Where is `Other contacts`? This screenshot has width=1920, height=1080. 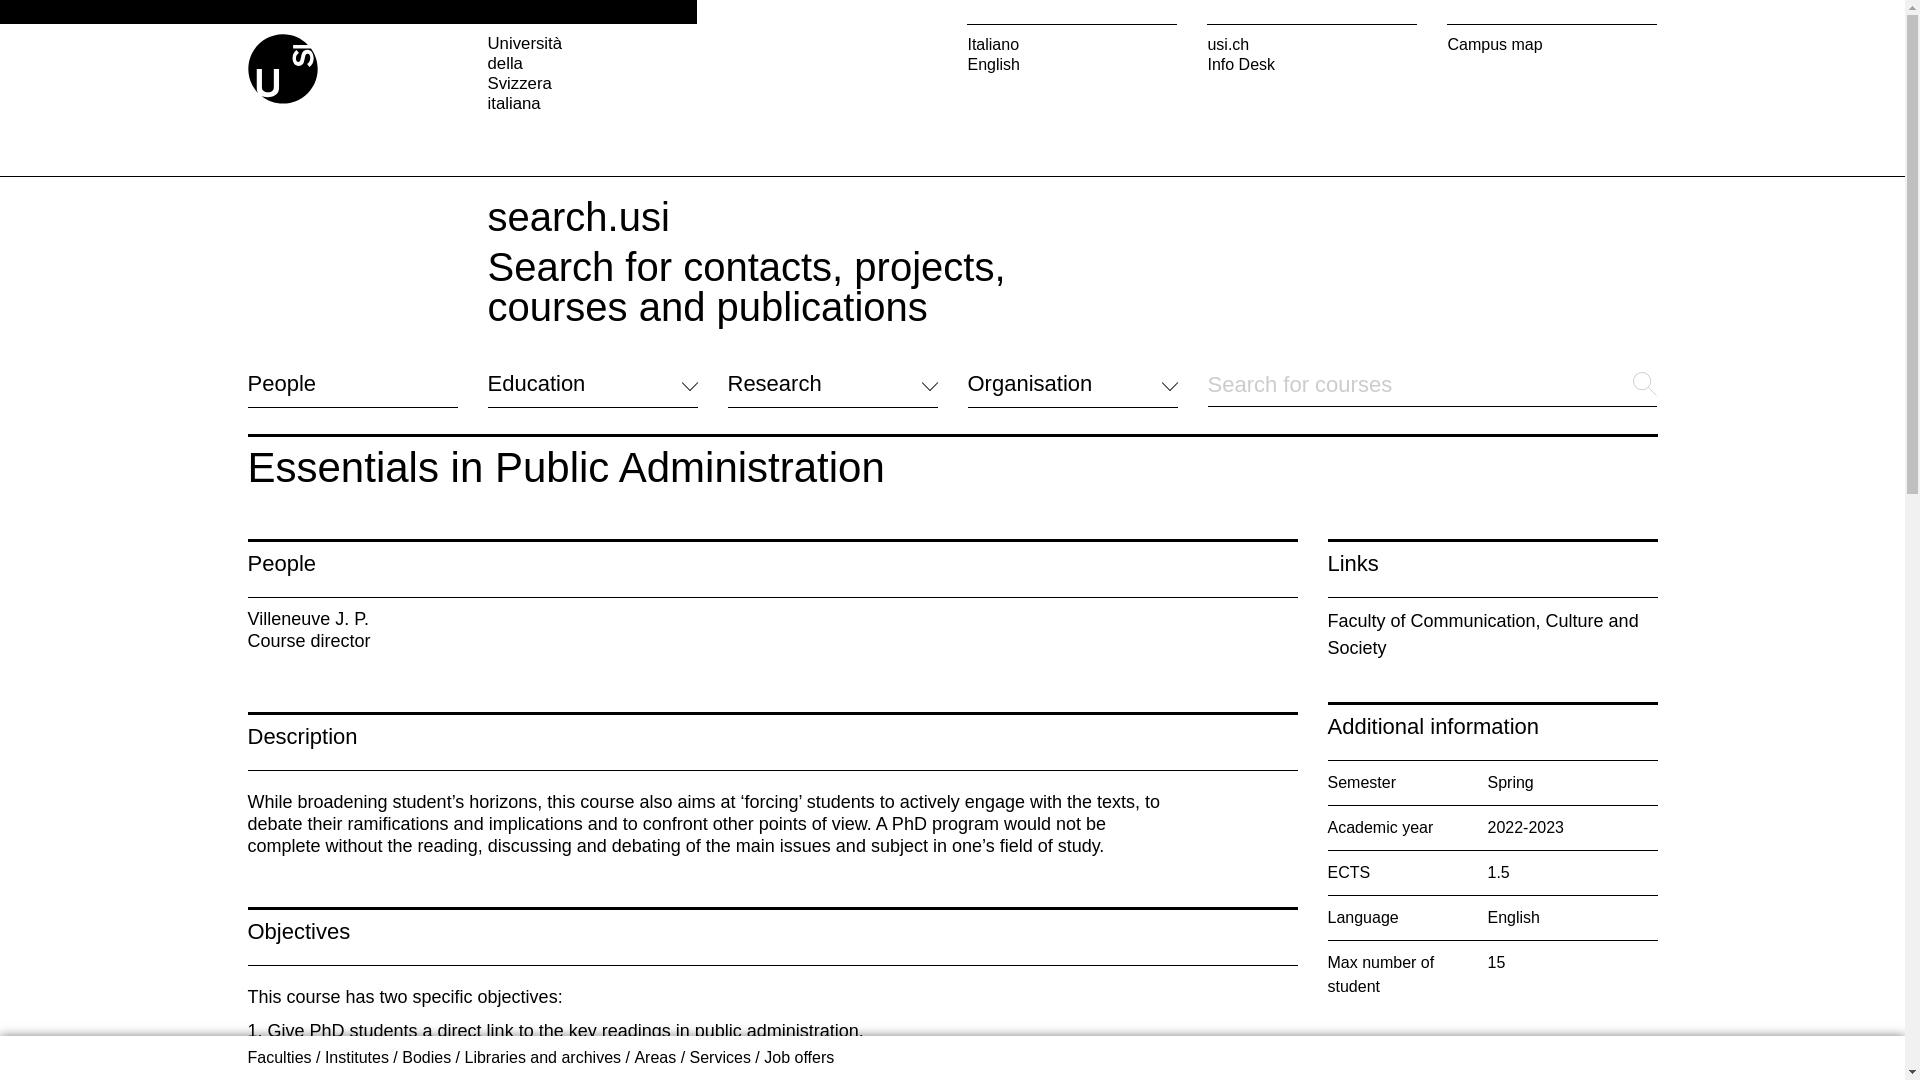
Other contacts is located at coordinates (299, 932).